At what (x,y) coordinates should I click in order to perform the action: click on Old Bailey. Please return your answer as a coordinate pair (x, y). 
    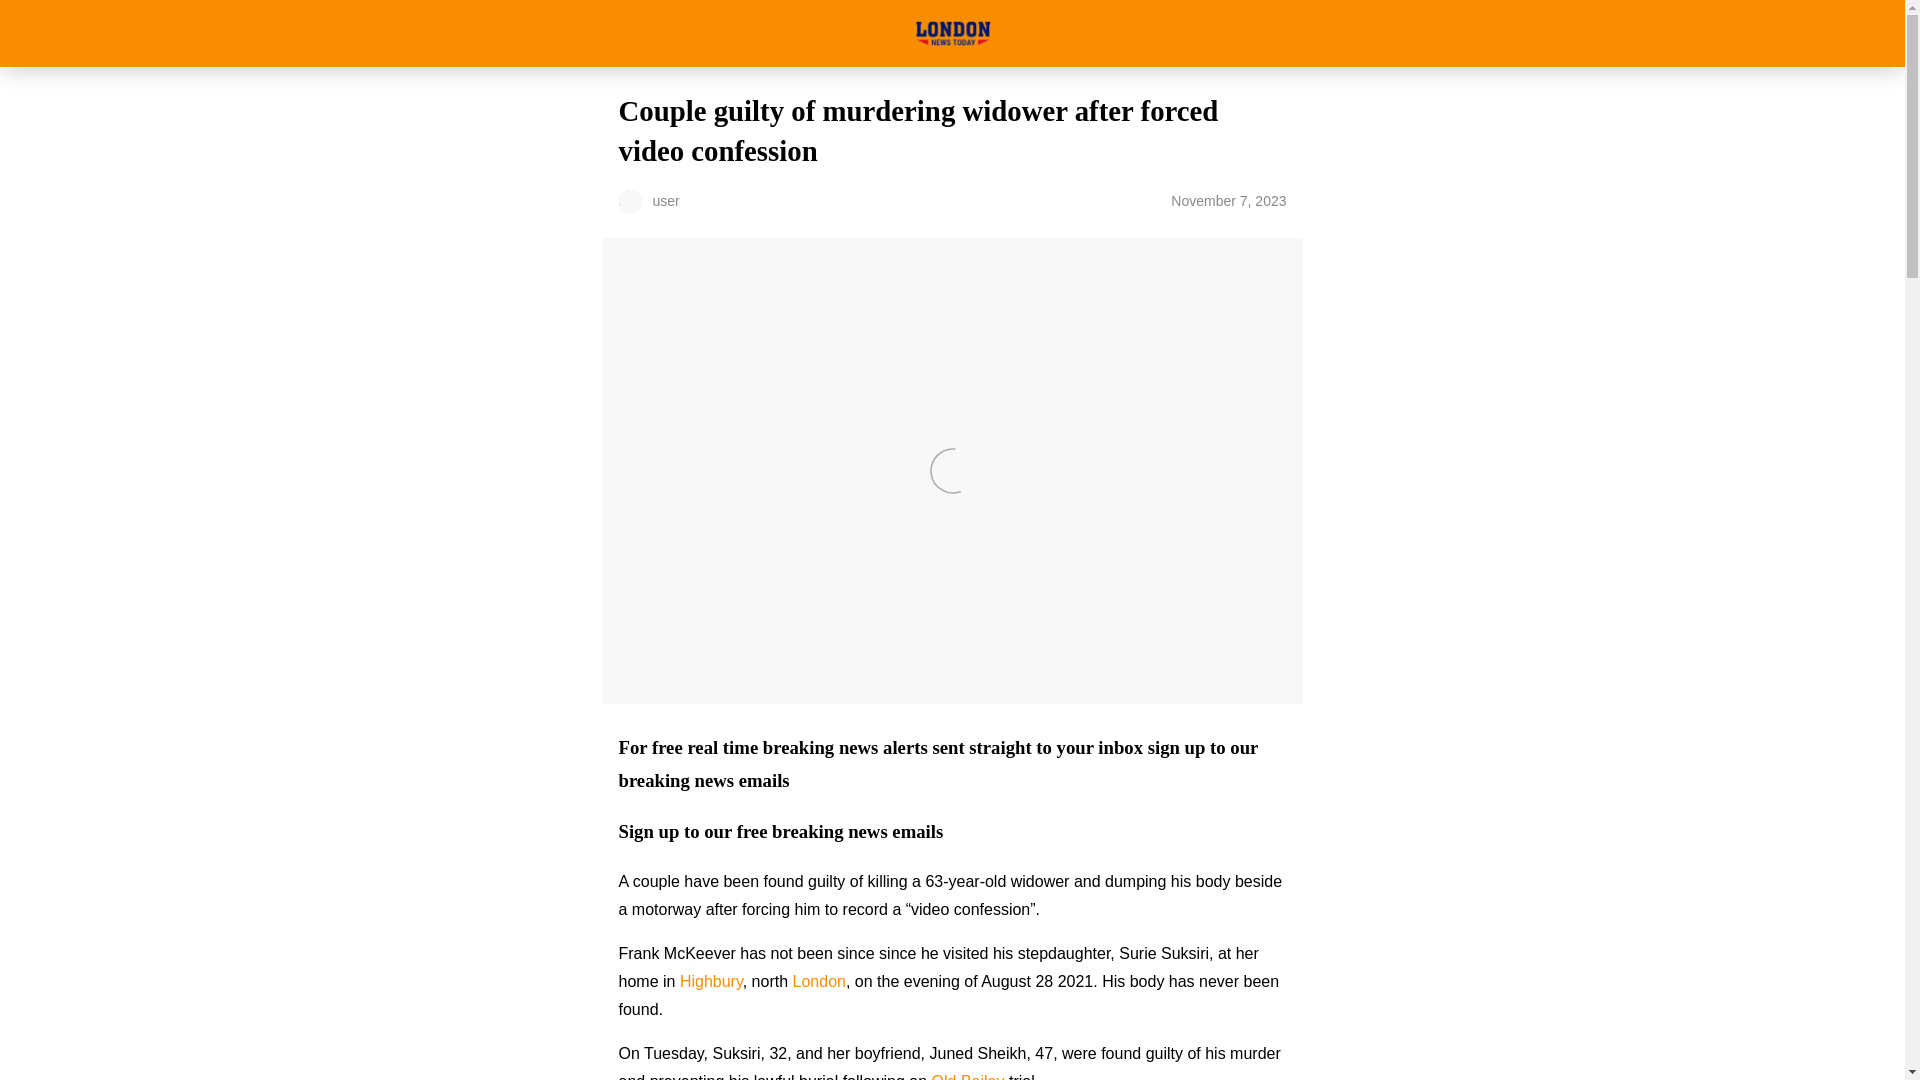
    Looking at the image, I should click on (968, 1076).